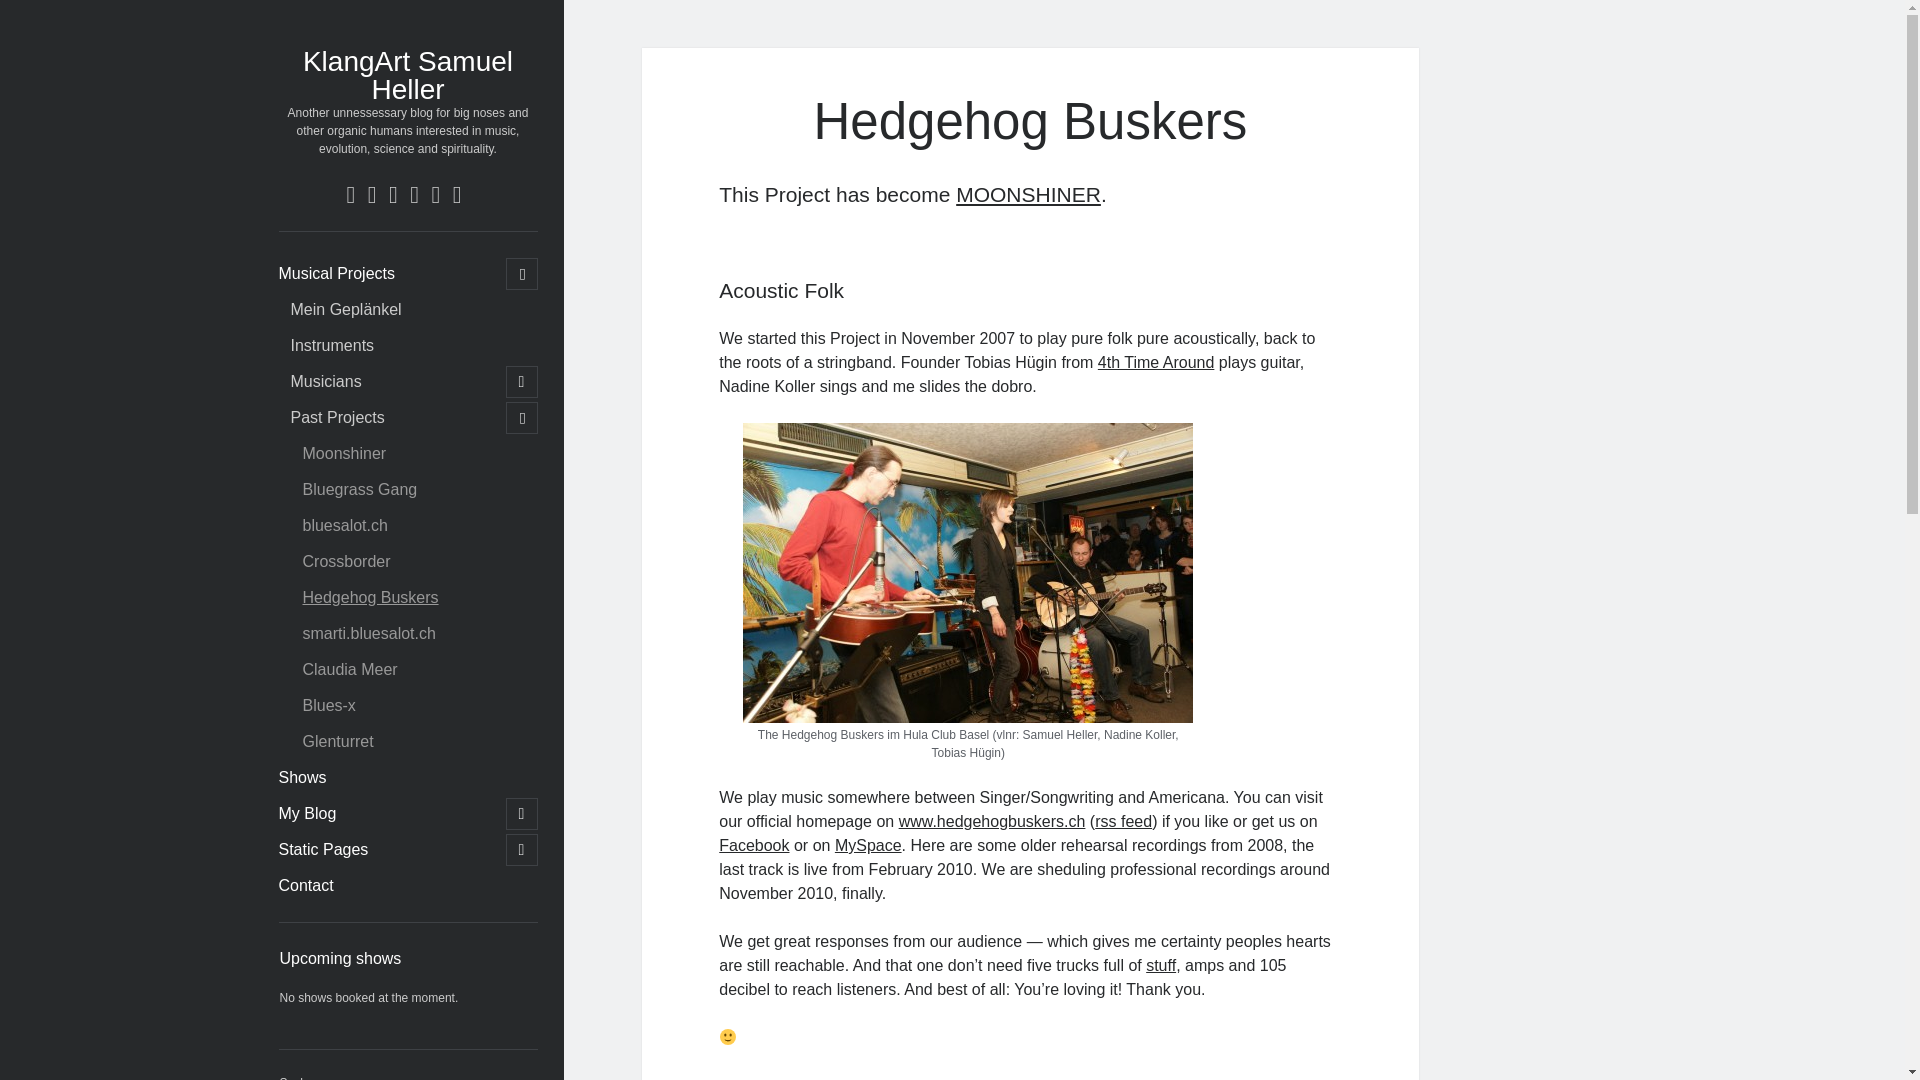 The image size is (1920, 1080). What do you see at coordinates (336, 274) in the screenshot?
I see `Musical Projects` at bounding box center [336, 274].